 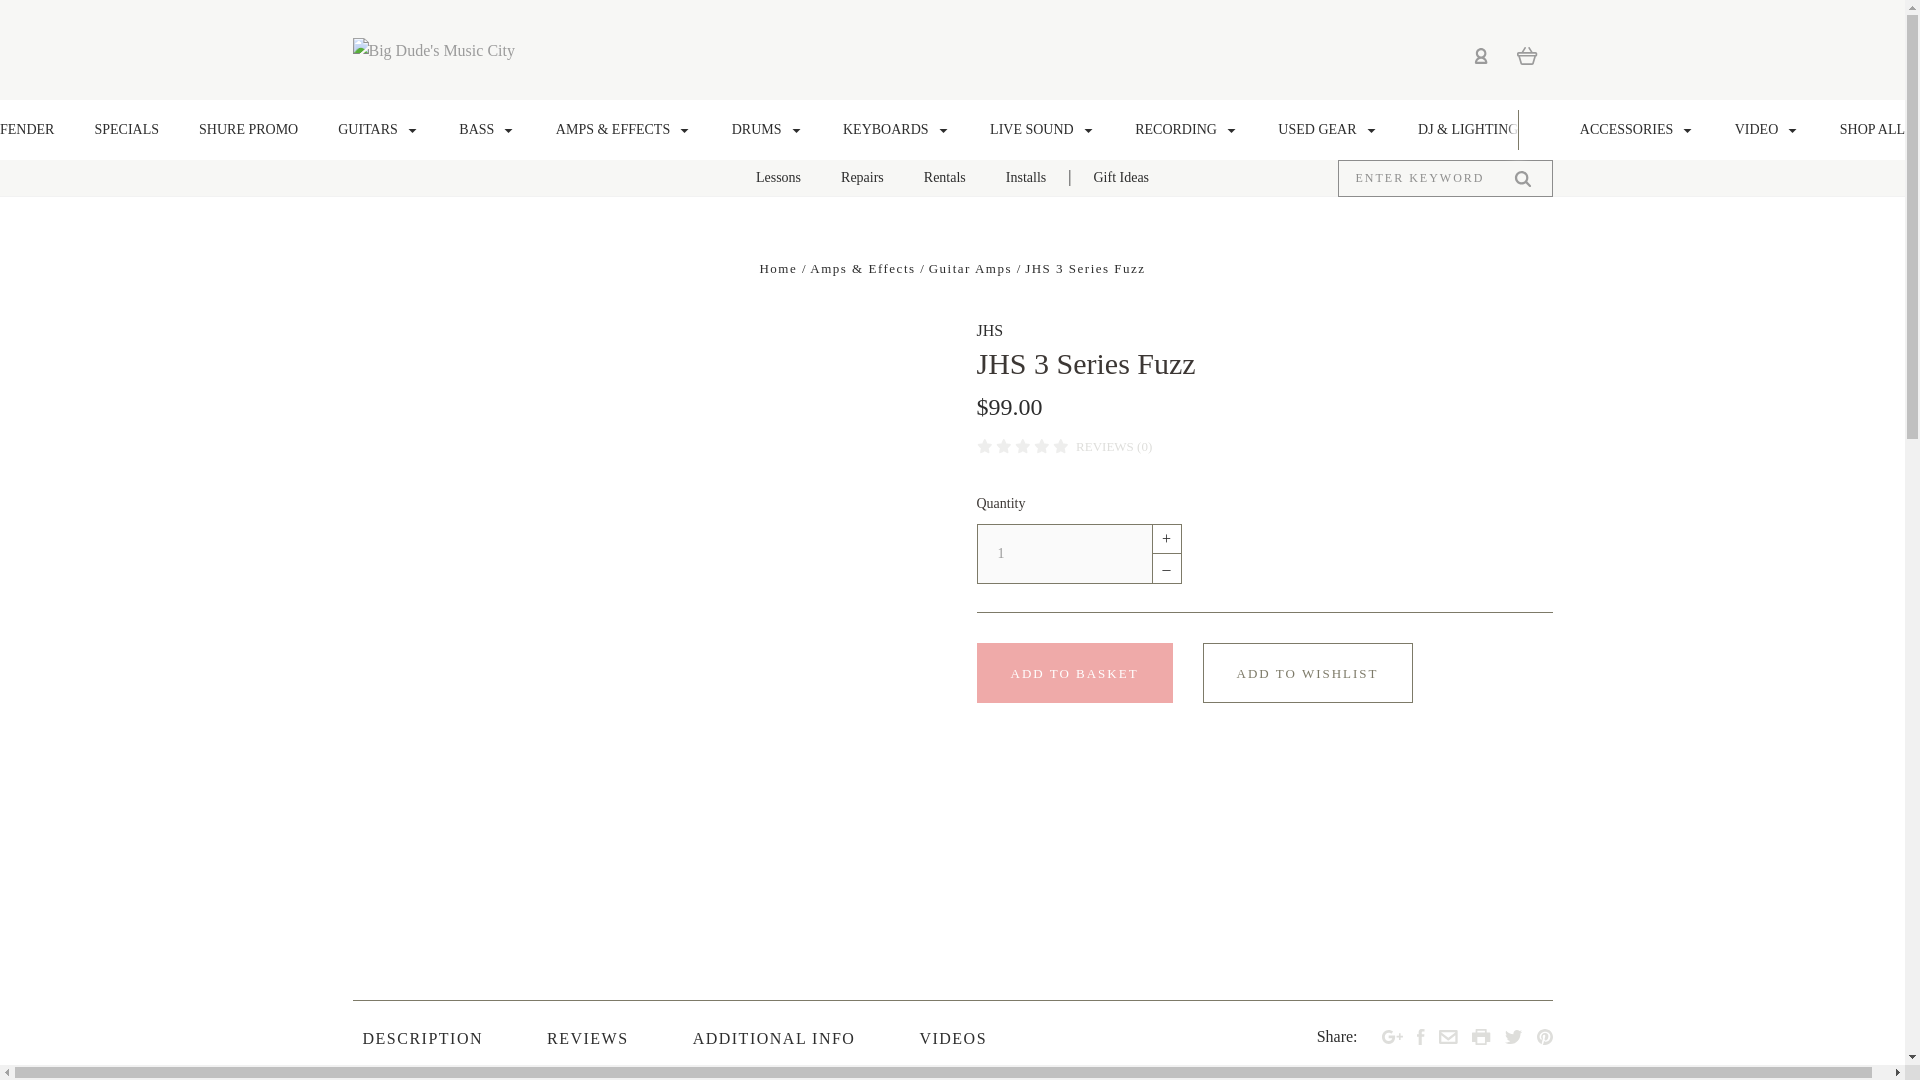 I want to click on GUITARS, so click(x=378, y=130).